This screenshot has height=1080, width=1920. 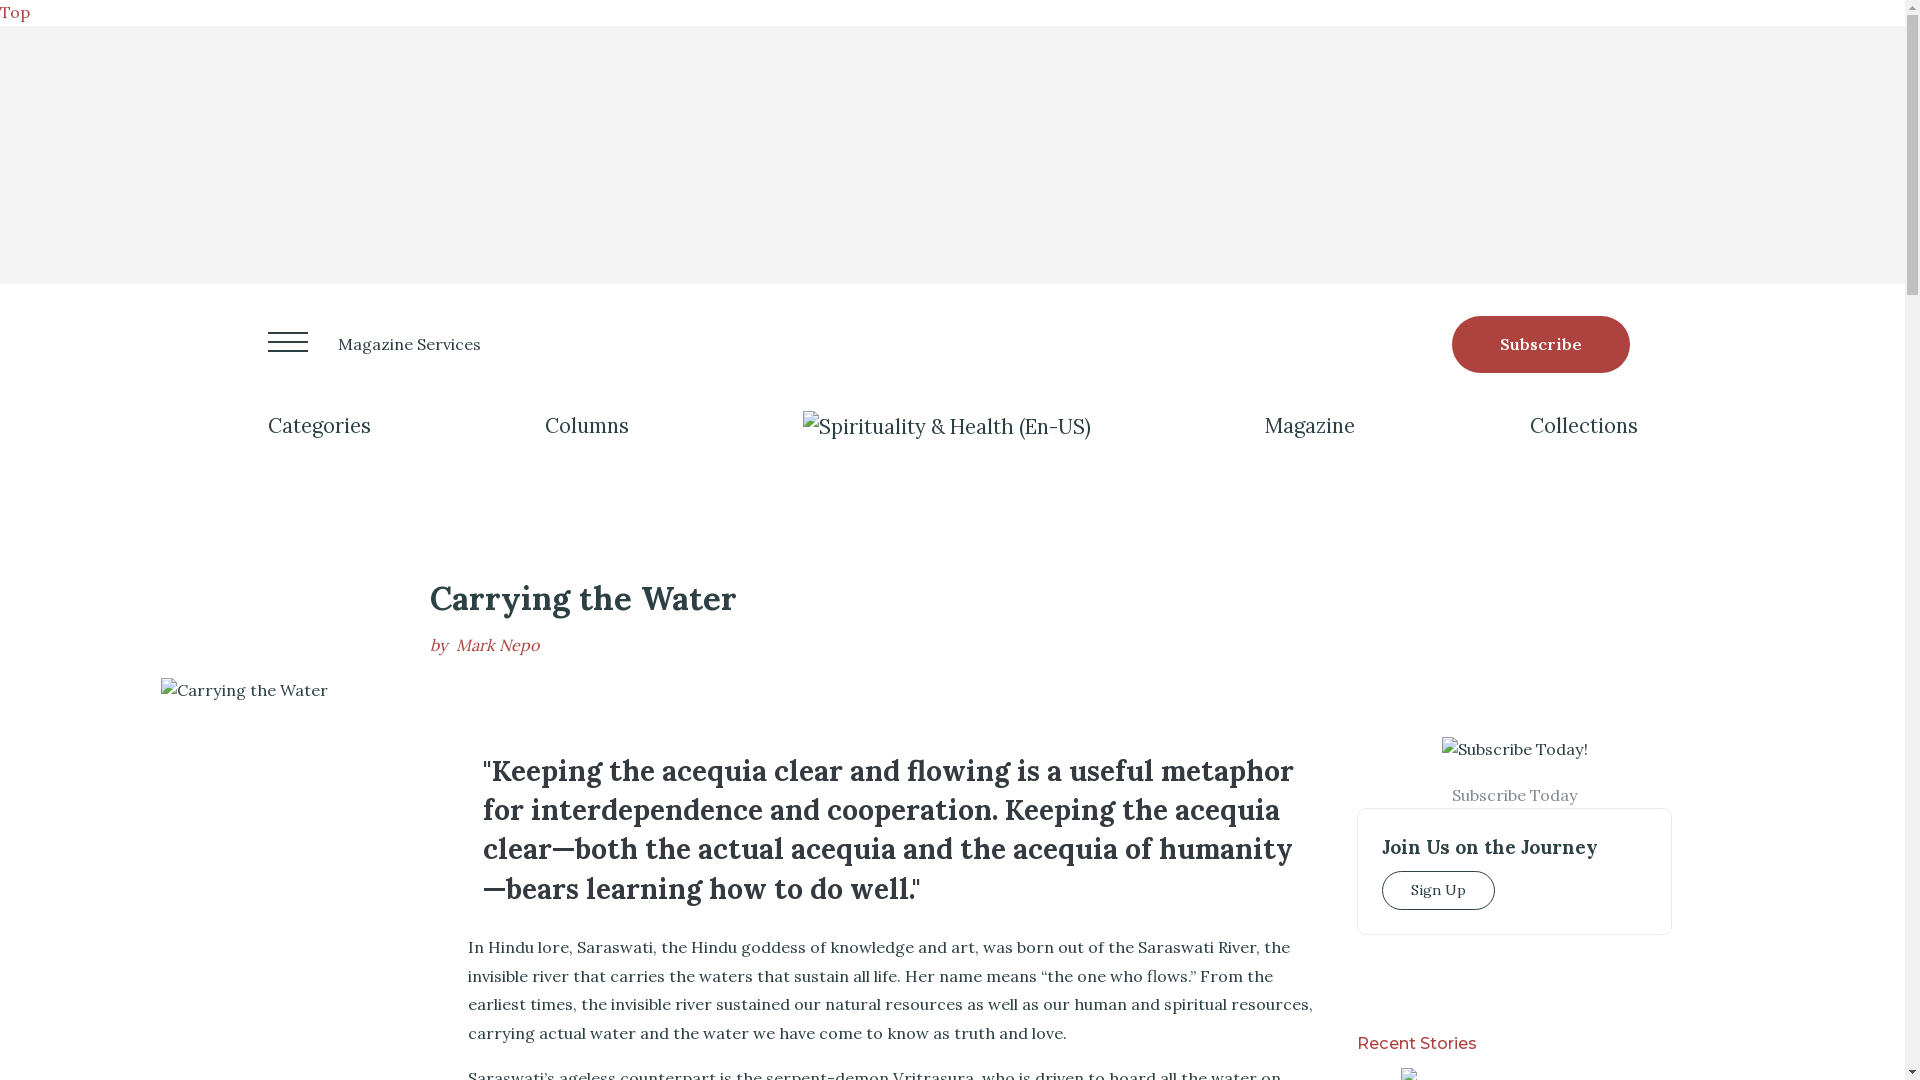 I want to click on Opens to Store site, so click(x=1540, y=344).